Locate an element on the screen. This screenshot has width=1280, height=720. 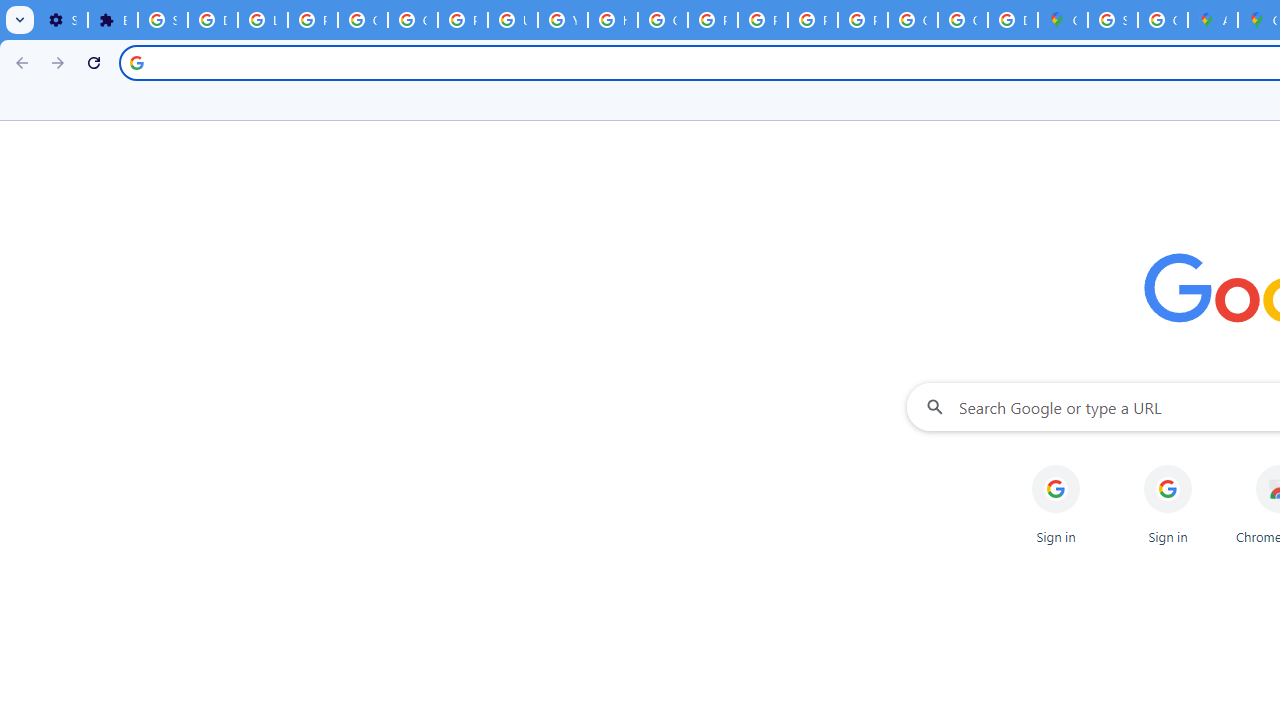
Privacy Help Center - Policies Help is located at coordinates (712, 20).